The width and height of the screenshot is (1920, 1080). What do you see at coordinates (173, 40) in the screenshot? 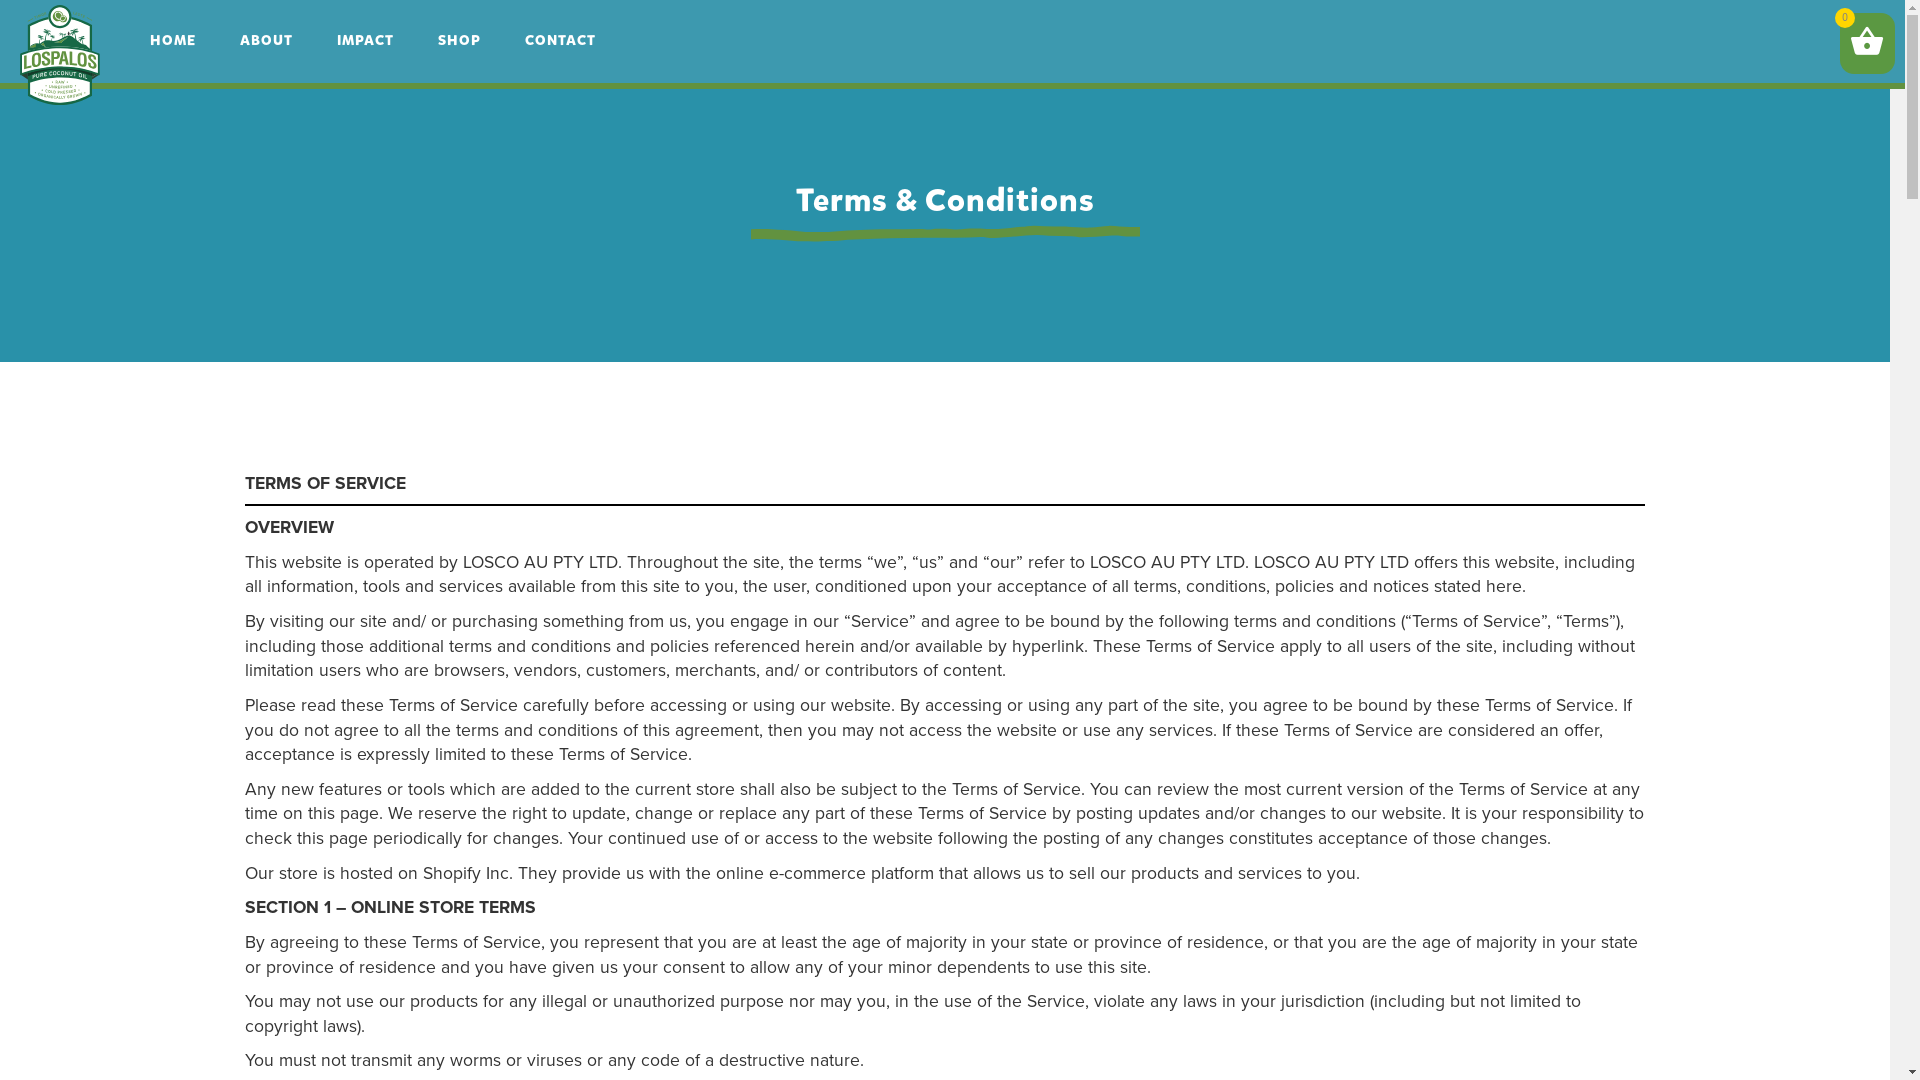
I see `HOME` at bounding box center [173, 40].